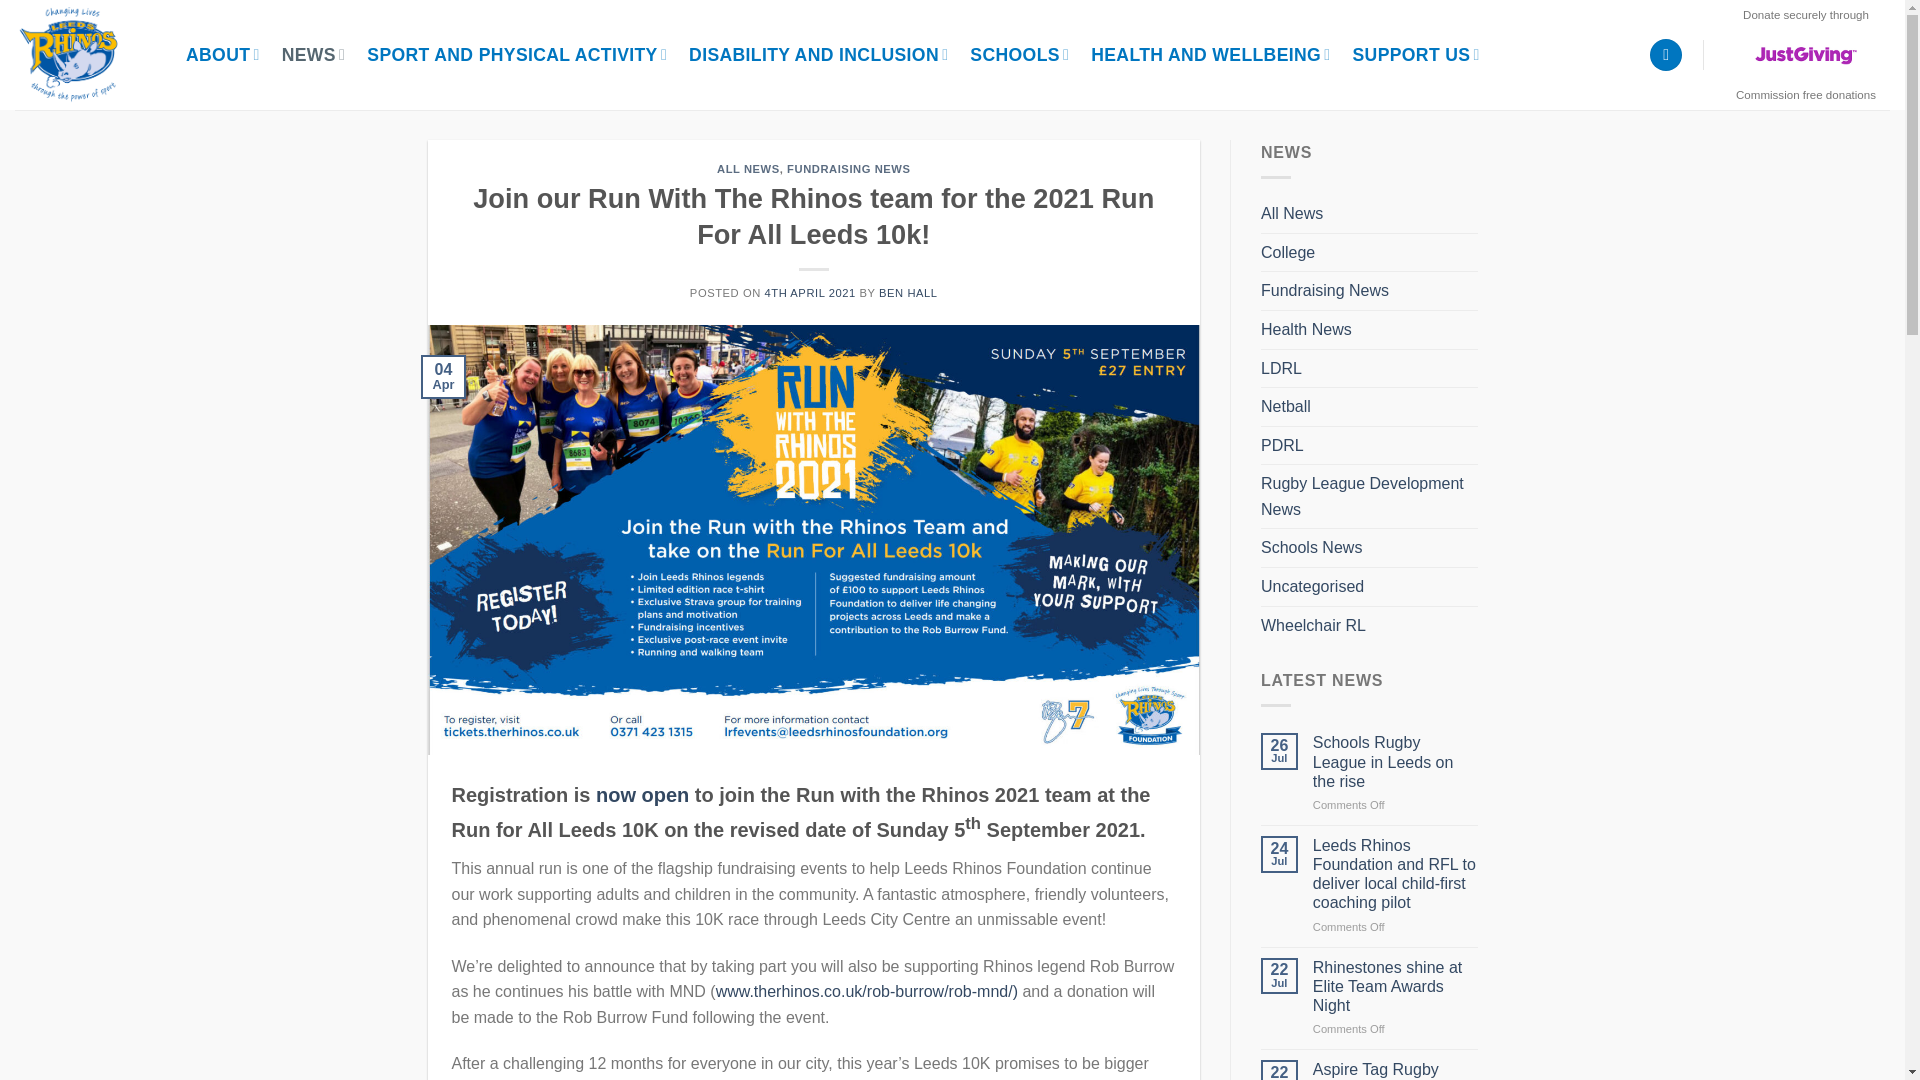 This screenshot has height=1080, width=1920. What do you see at coordinates (1396, 762) in the screenshot?
I see `Schools Rugby League in Leeds on the rise` at bounding box center [1396, 762].